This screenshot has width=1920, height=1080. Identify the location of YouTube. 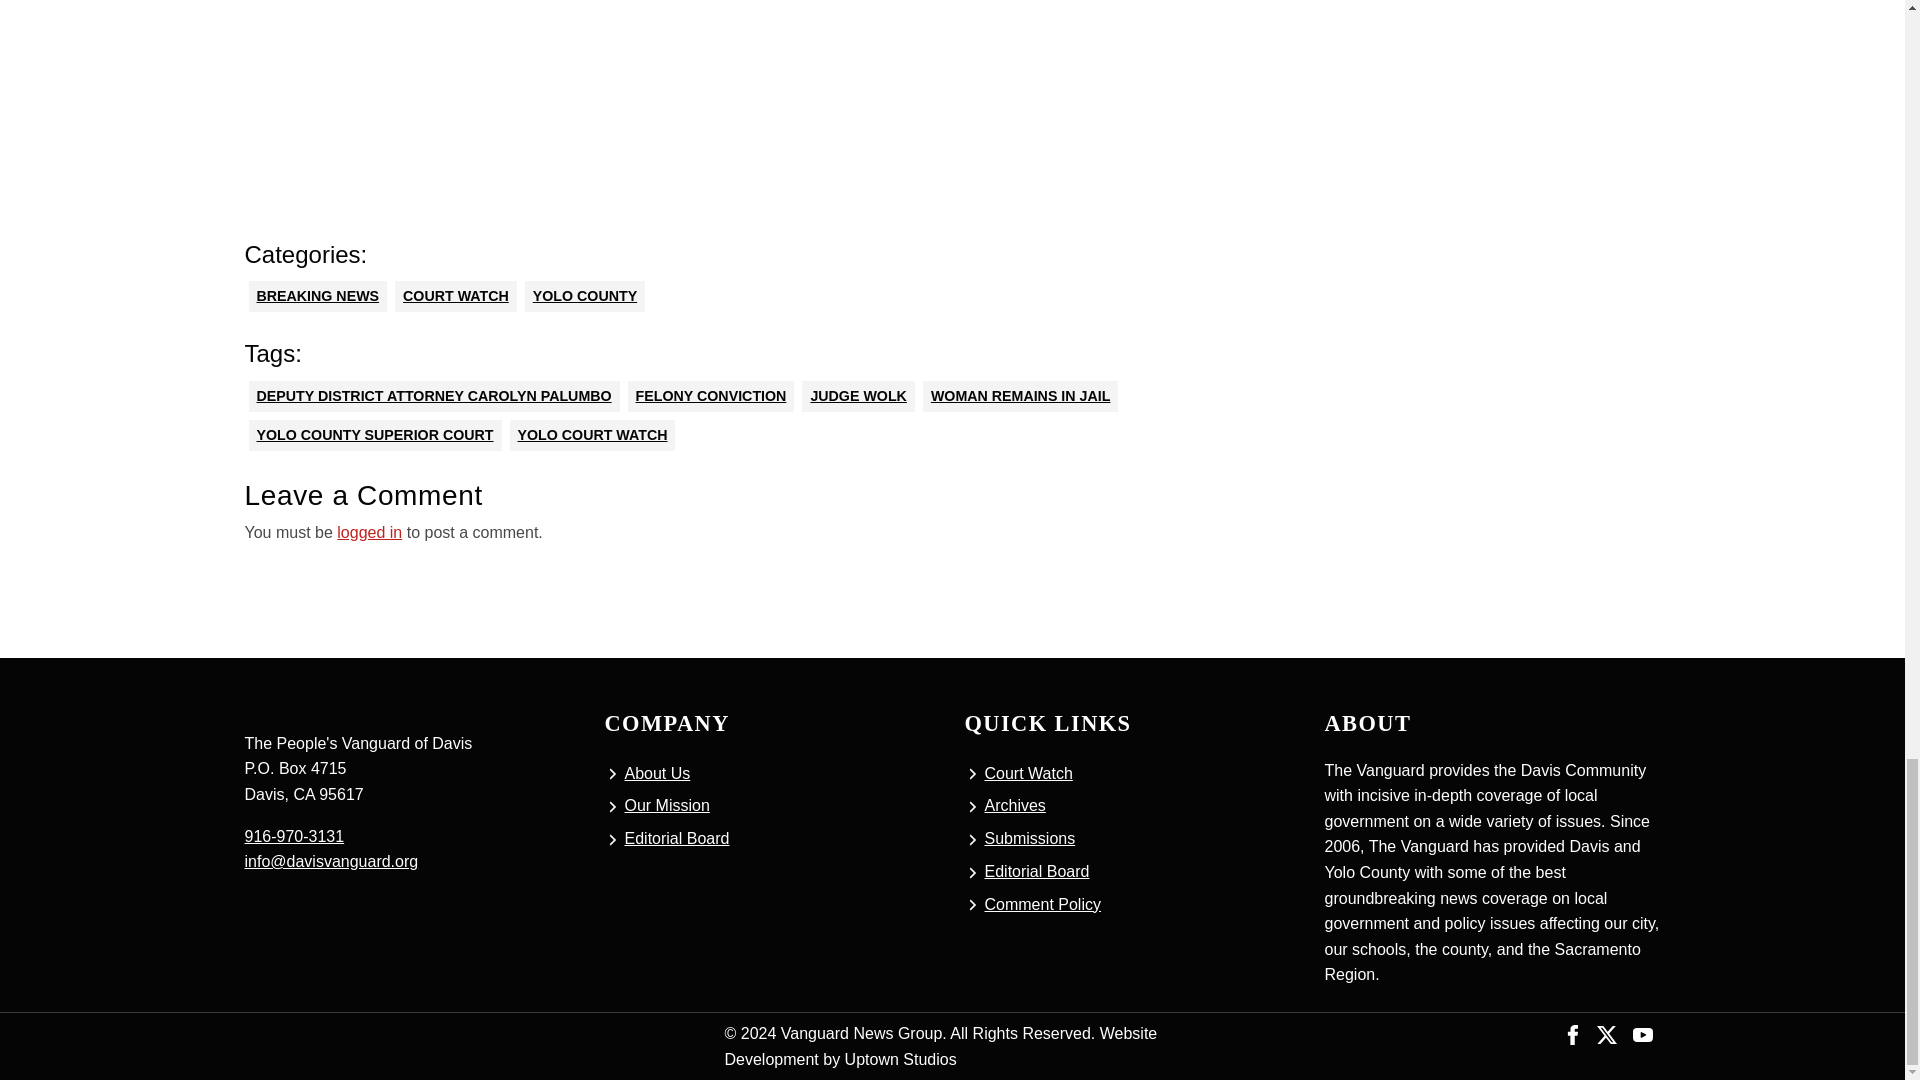
(1642, 1033).